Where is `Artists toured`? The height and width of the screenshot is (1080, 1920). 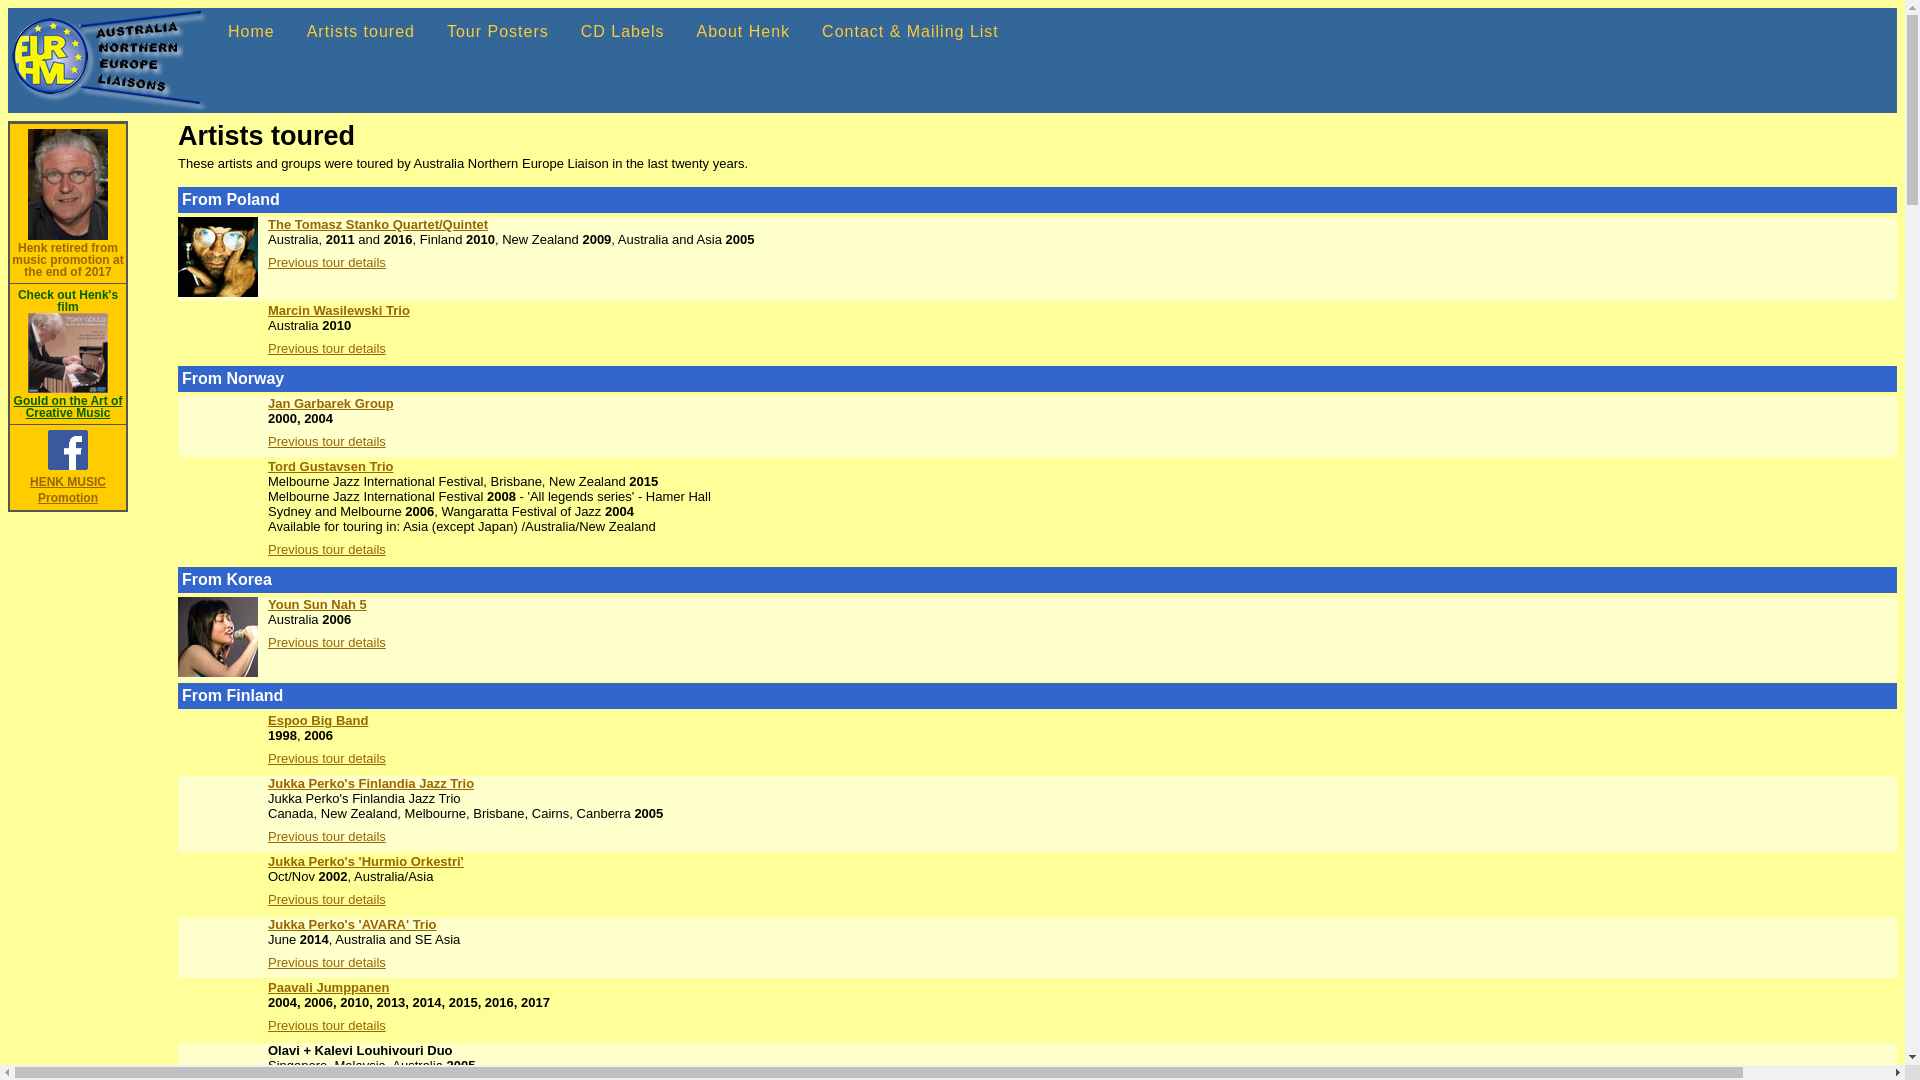
Artists toured is located at coordinates (361, 32).